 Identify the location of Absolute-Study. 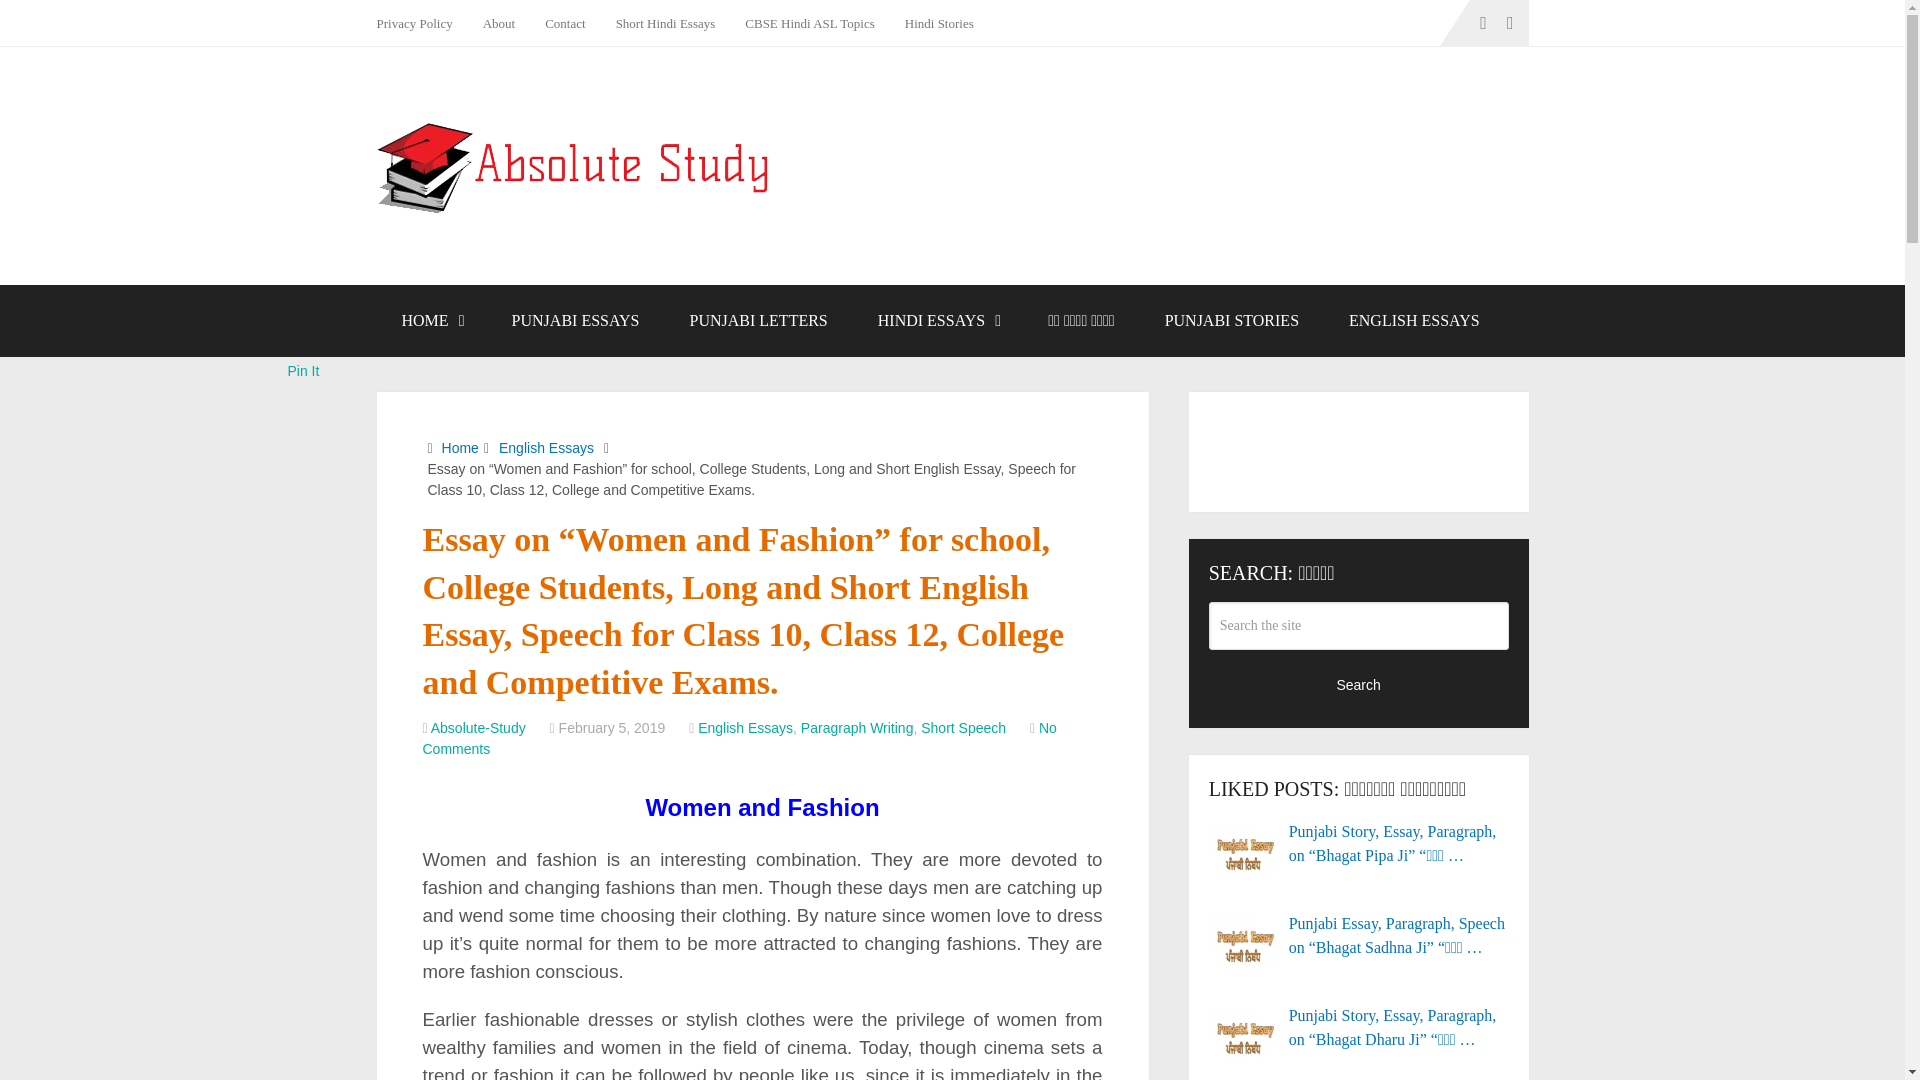
(478, 728).